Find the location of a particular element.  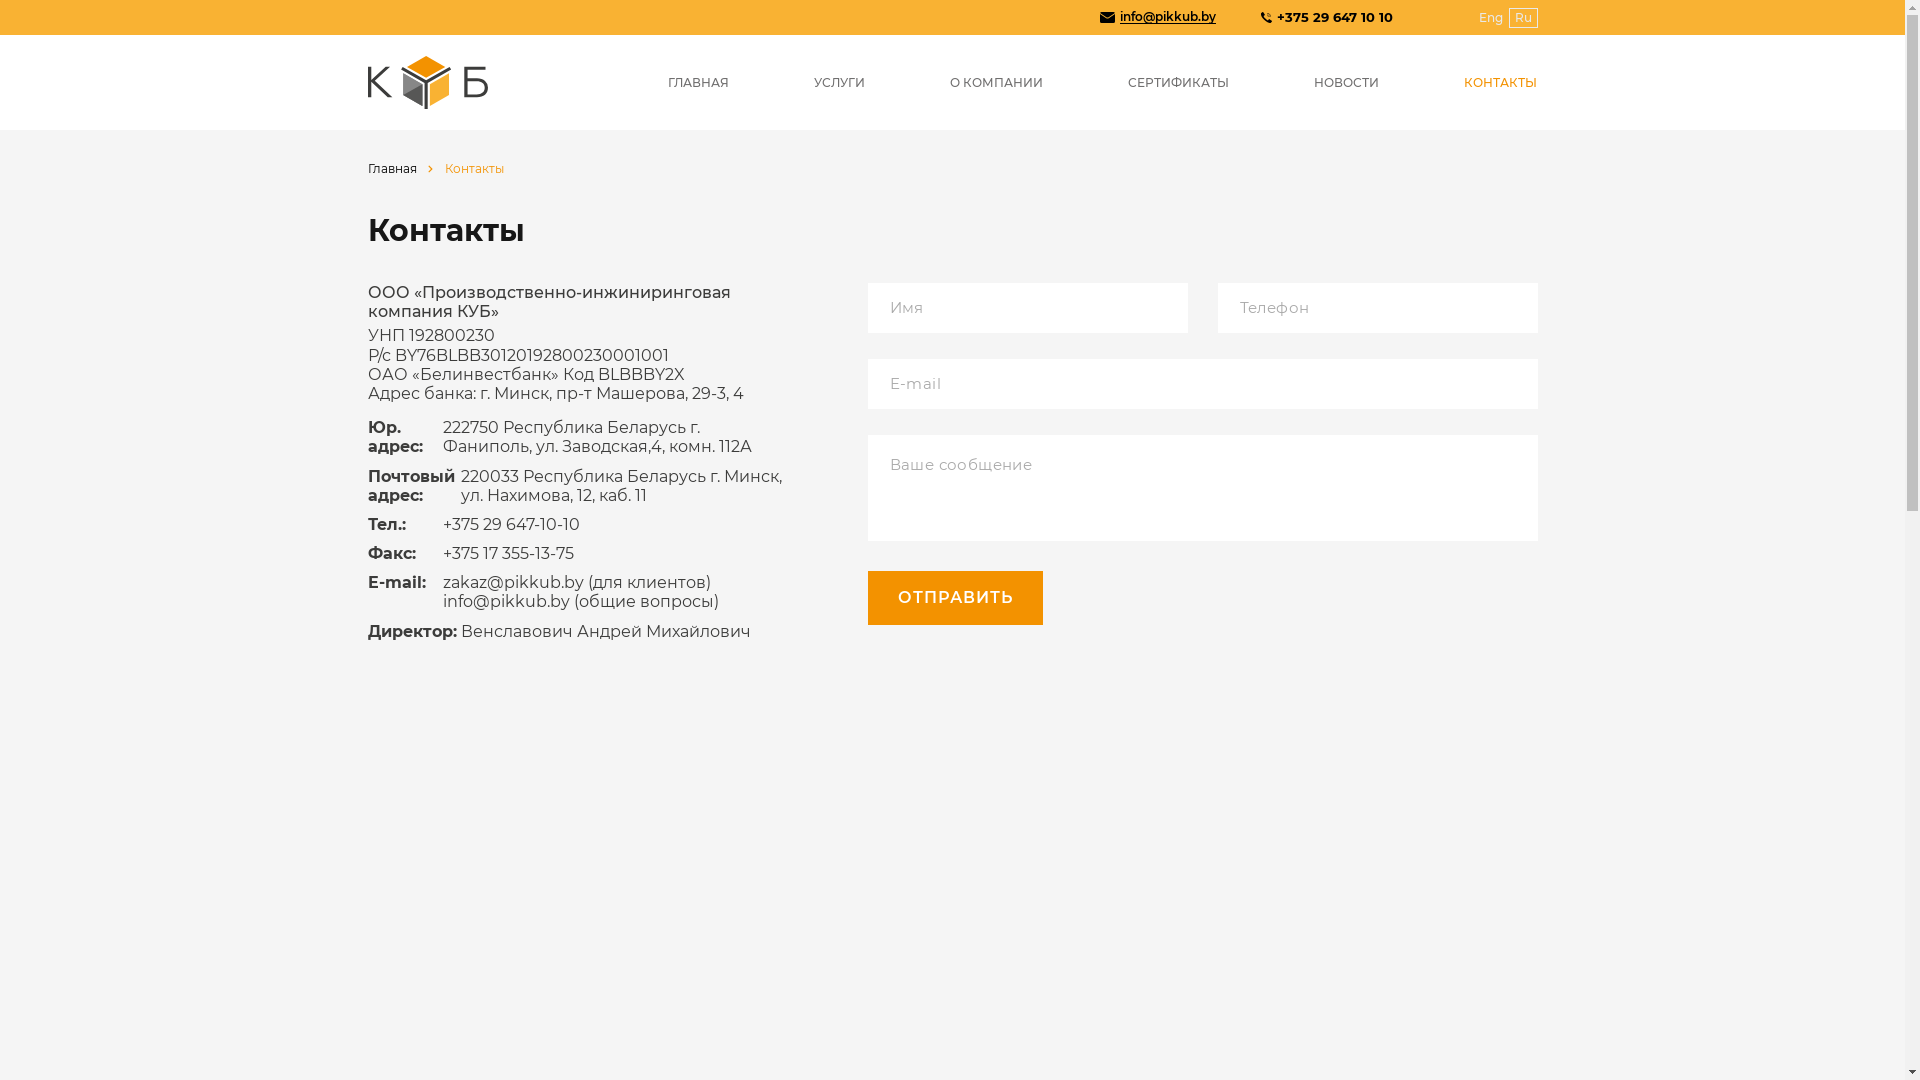

+375 29 647 10 10 is located at coordinates (1334, 18).